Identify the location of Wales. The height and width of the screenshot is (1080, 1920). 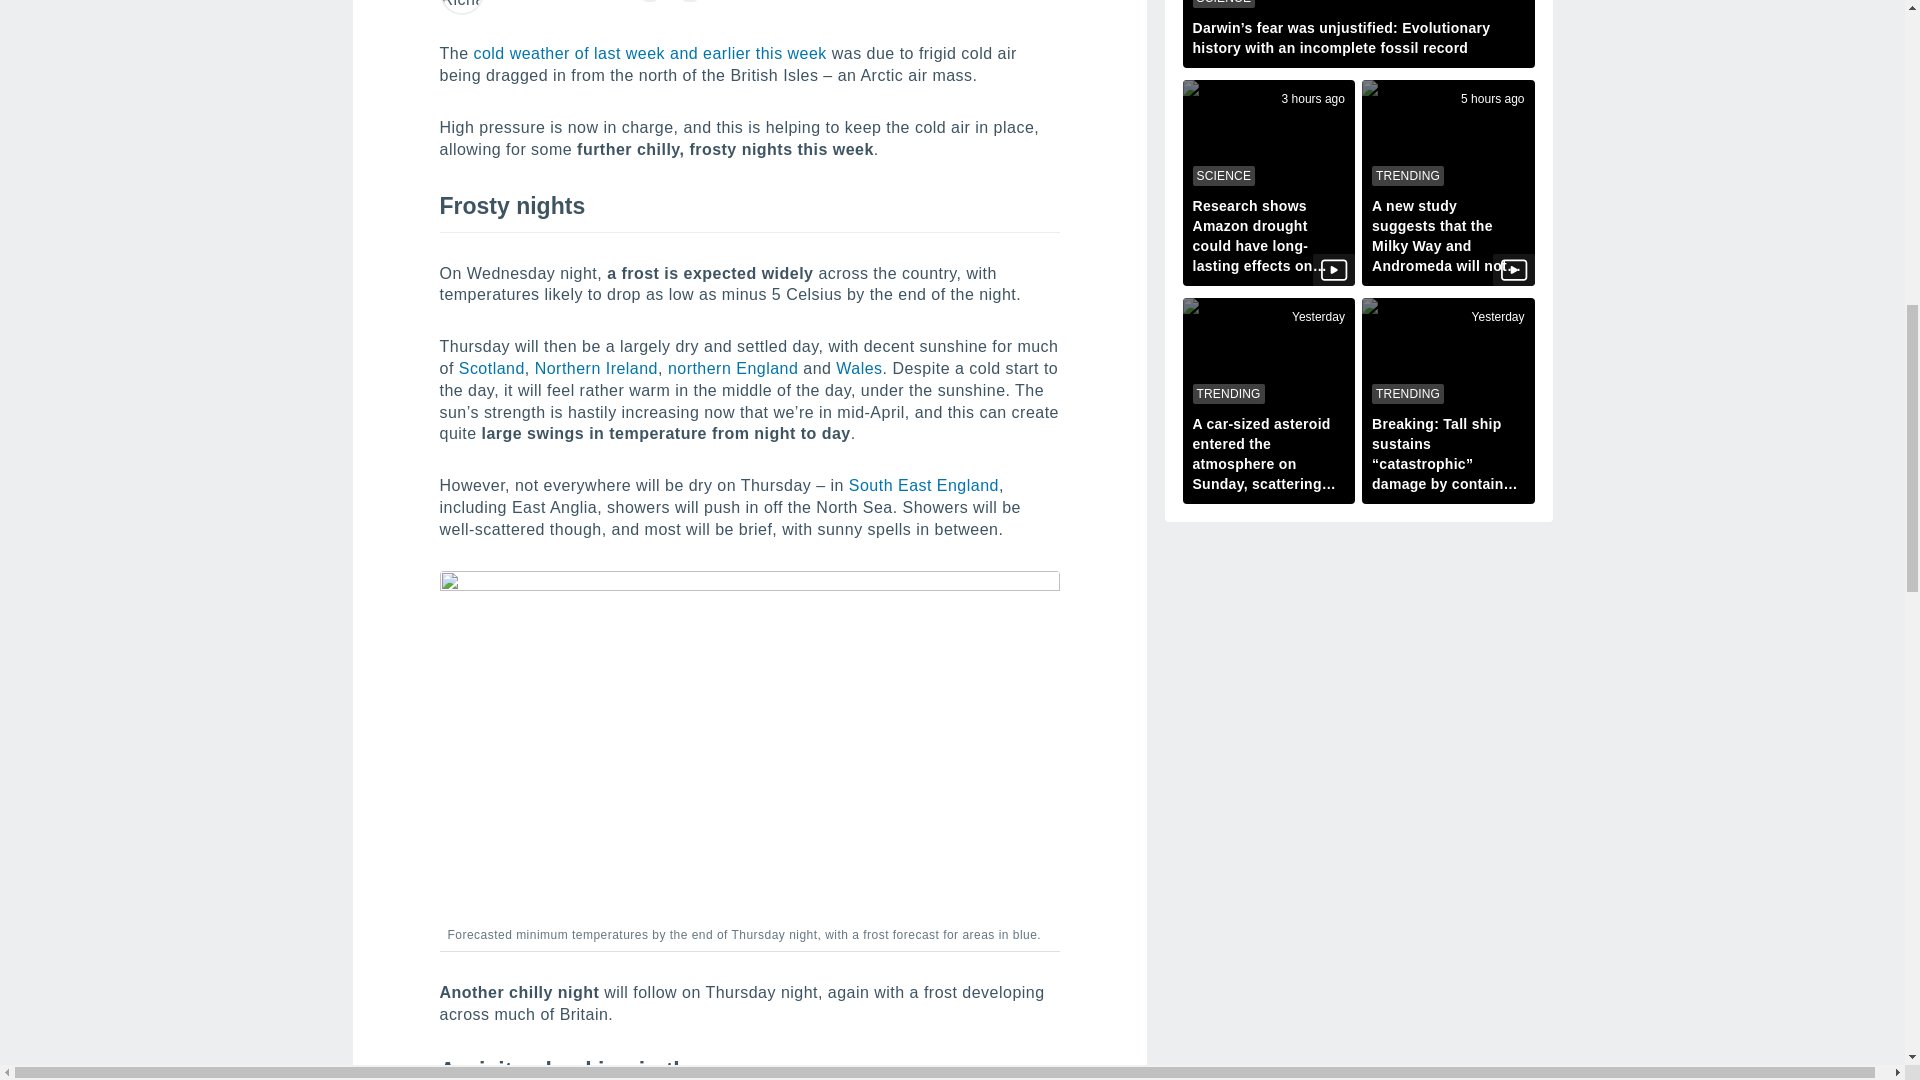
(858, 368).